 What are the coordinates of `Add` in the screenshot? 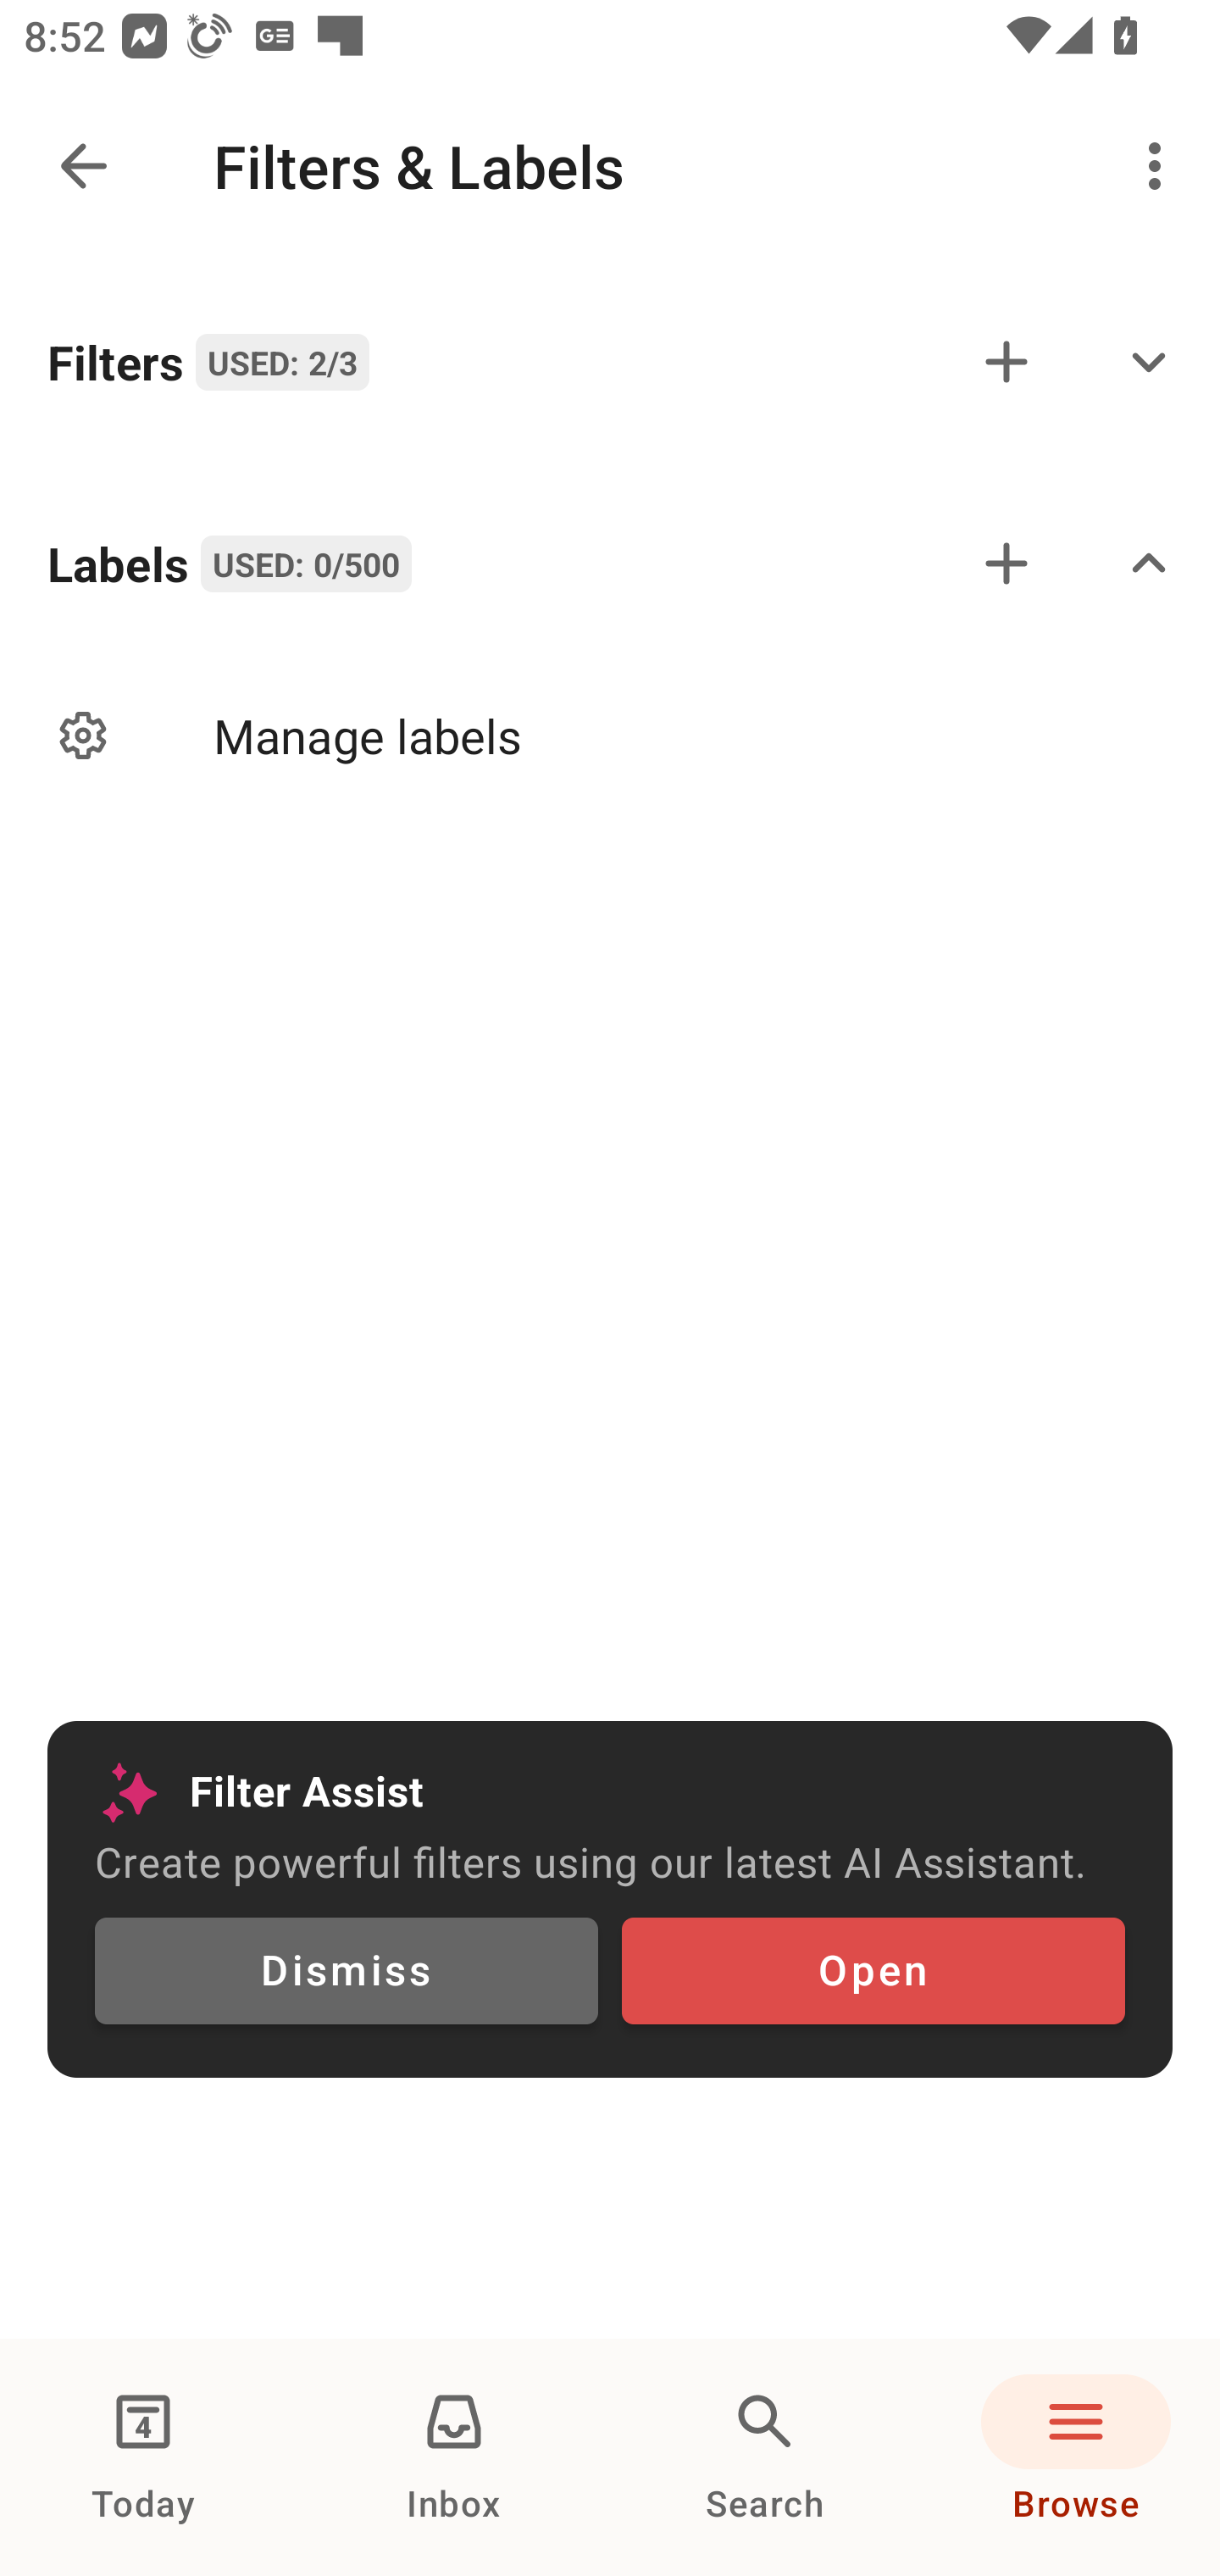 It's located at (1006, 361).